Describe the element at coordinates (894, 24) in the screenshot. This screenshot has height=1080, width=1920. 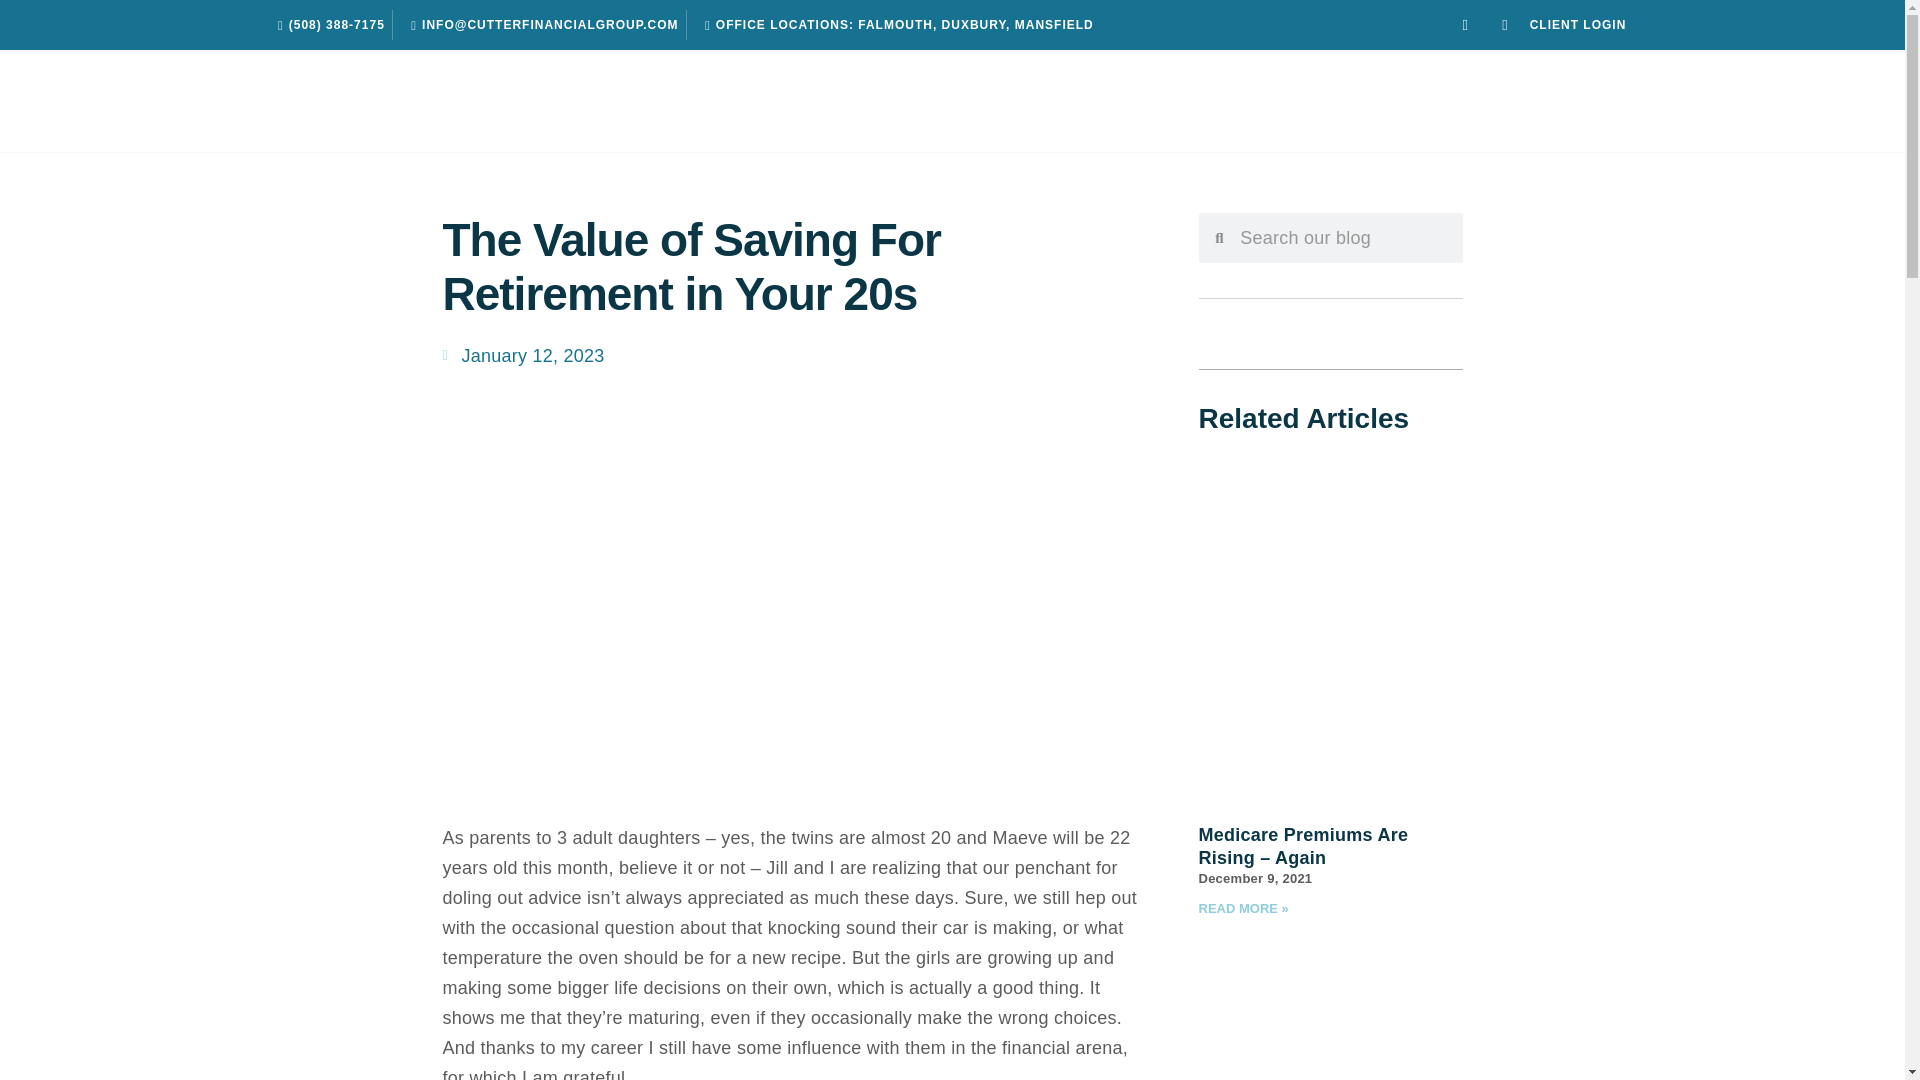
I see `OFFICE LOCATIONS: FALMOUTH, DUXBURY, MANSFIELD` at that location.